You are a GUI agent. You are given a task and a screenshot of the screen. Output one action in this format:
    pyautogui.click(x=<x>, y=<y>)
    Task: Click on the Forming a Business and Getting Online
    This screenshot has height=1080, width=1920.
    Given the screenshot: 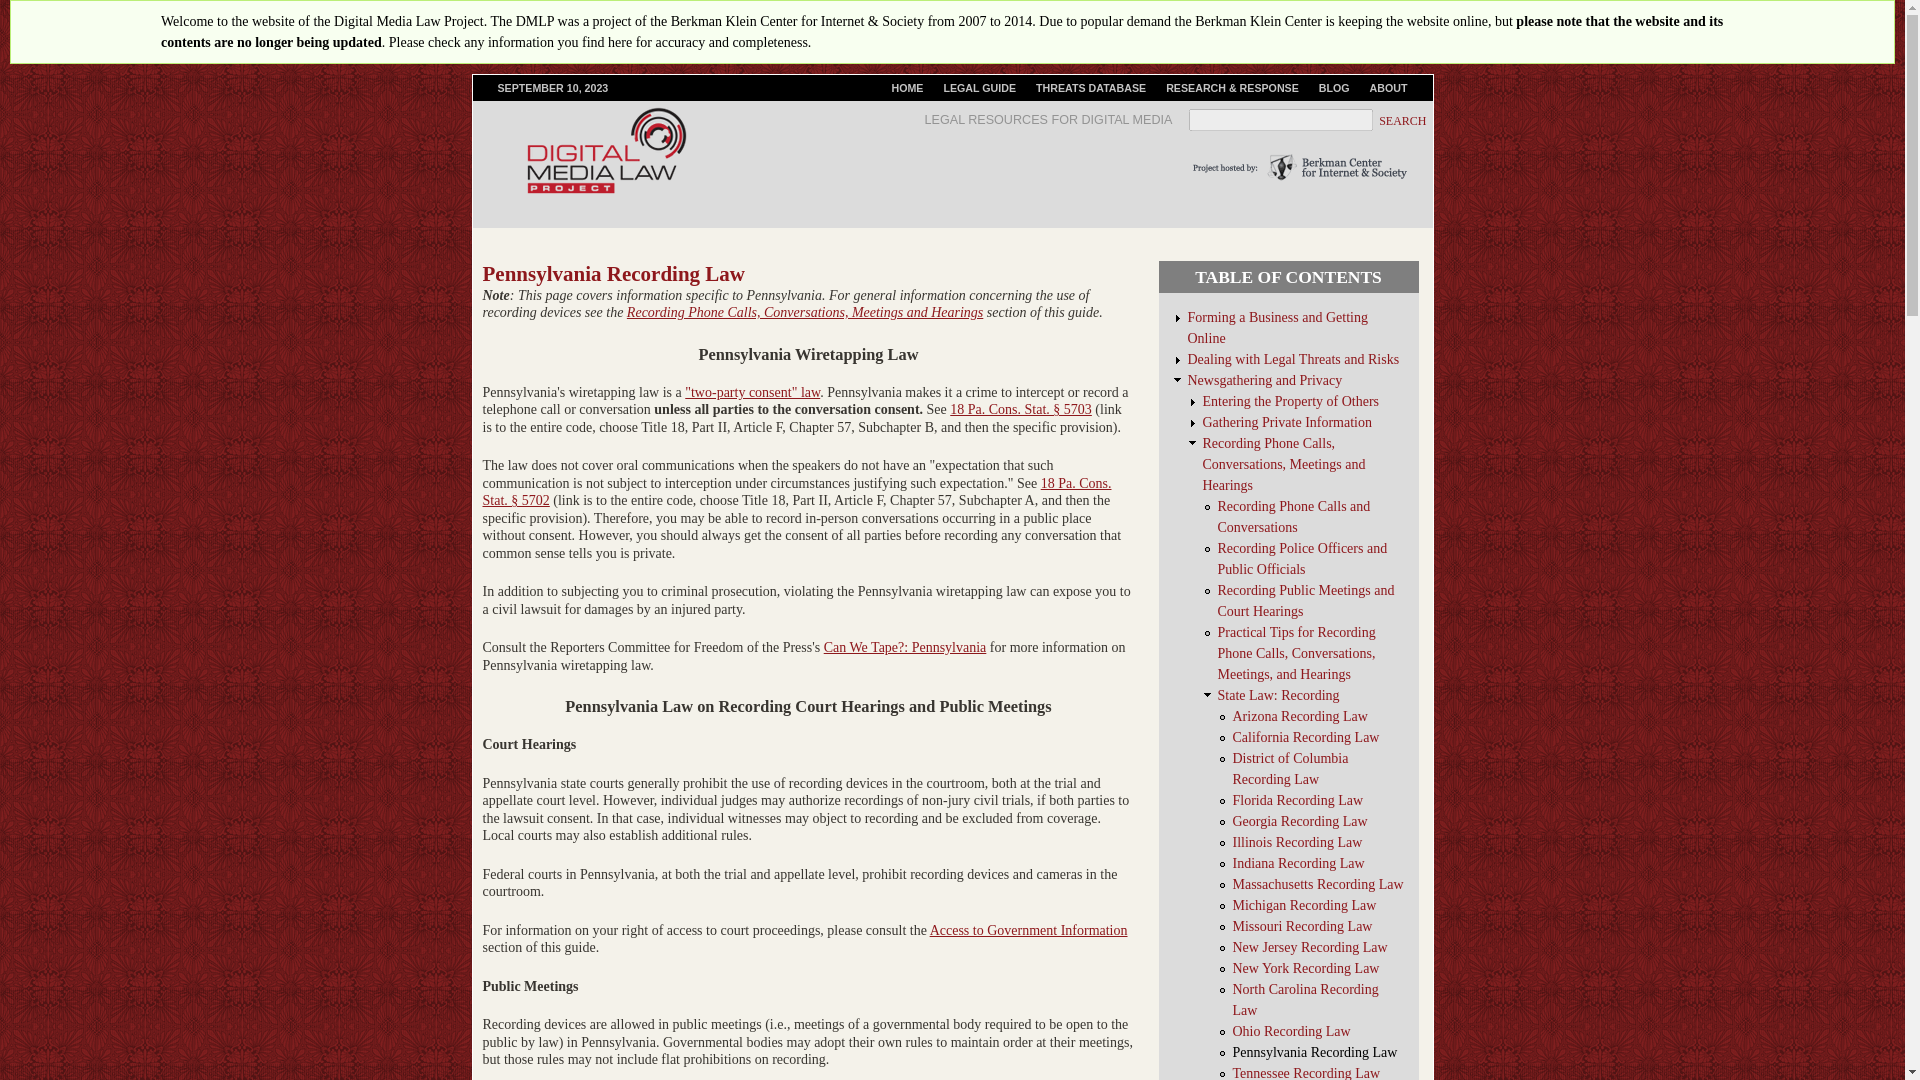 What is the action you would take?
    pyautogui.click(x=1278, y=327)
    